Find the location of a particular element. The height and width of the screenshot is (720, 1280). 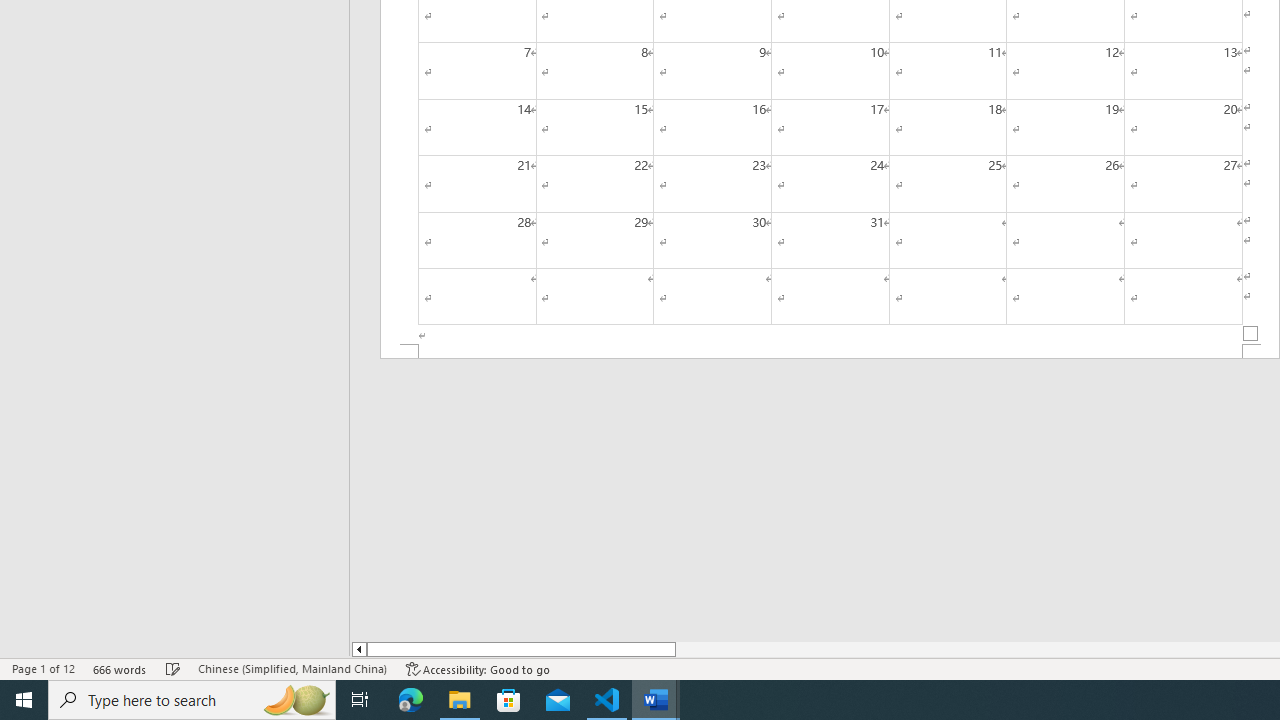

Page Number Page 1 of 12 is located at coordinates (43, 668).